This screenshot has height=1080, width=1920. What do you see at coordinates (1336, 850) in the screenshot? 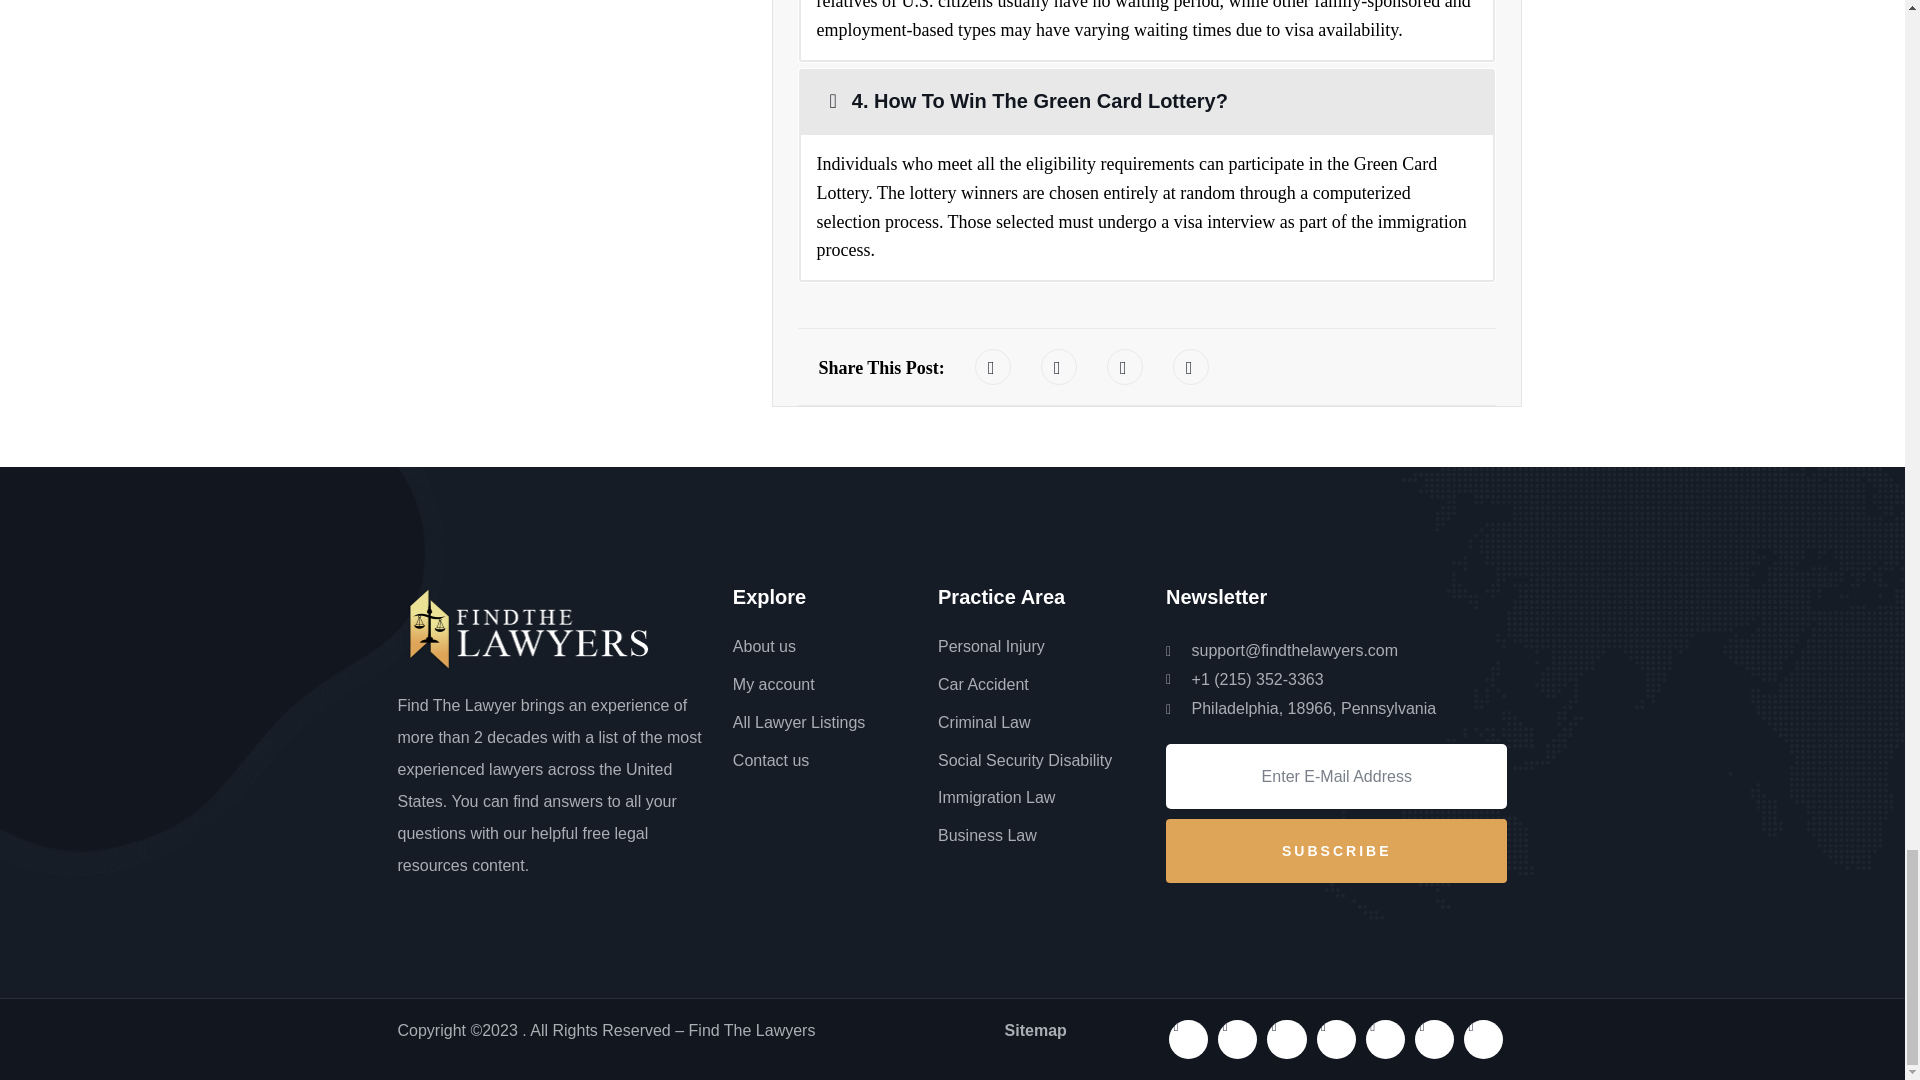
I see `Subscribe` at bounding box center [1336, 850].